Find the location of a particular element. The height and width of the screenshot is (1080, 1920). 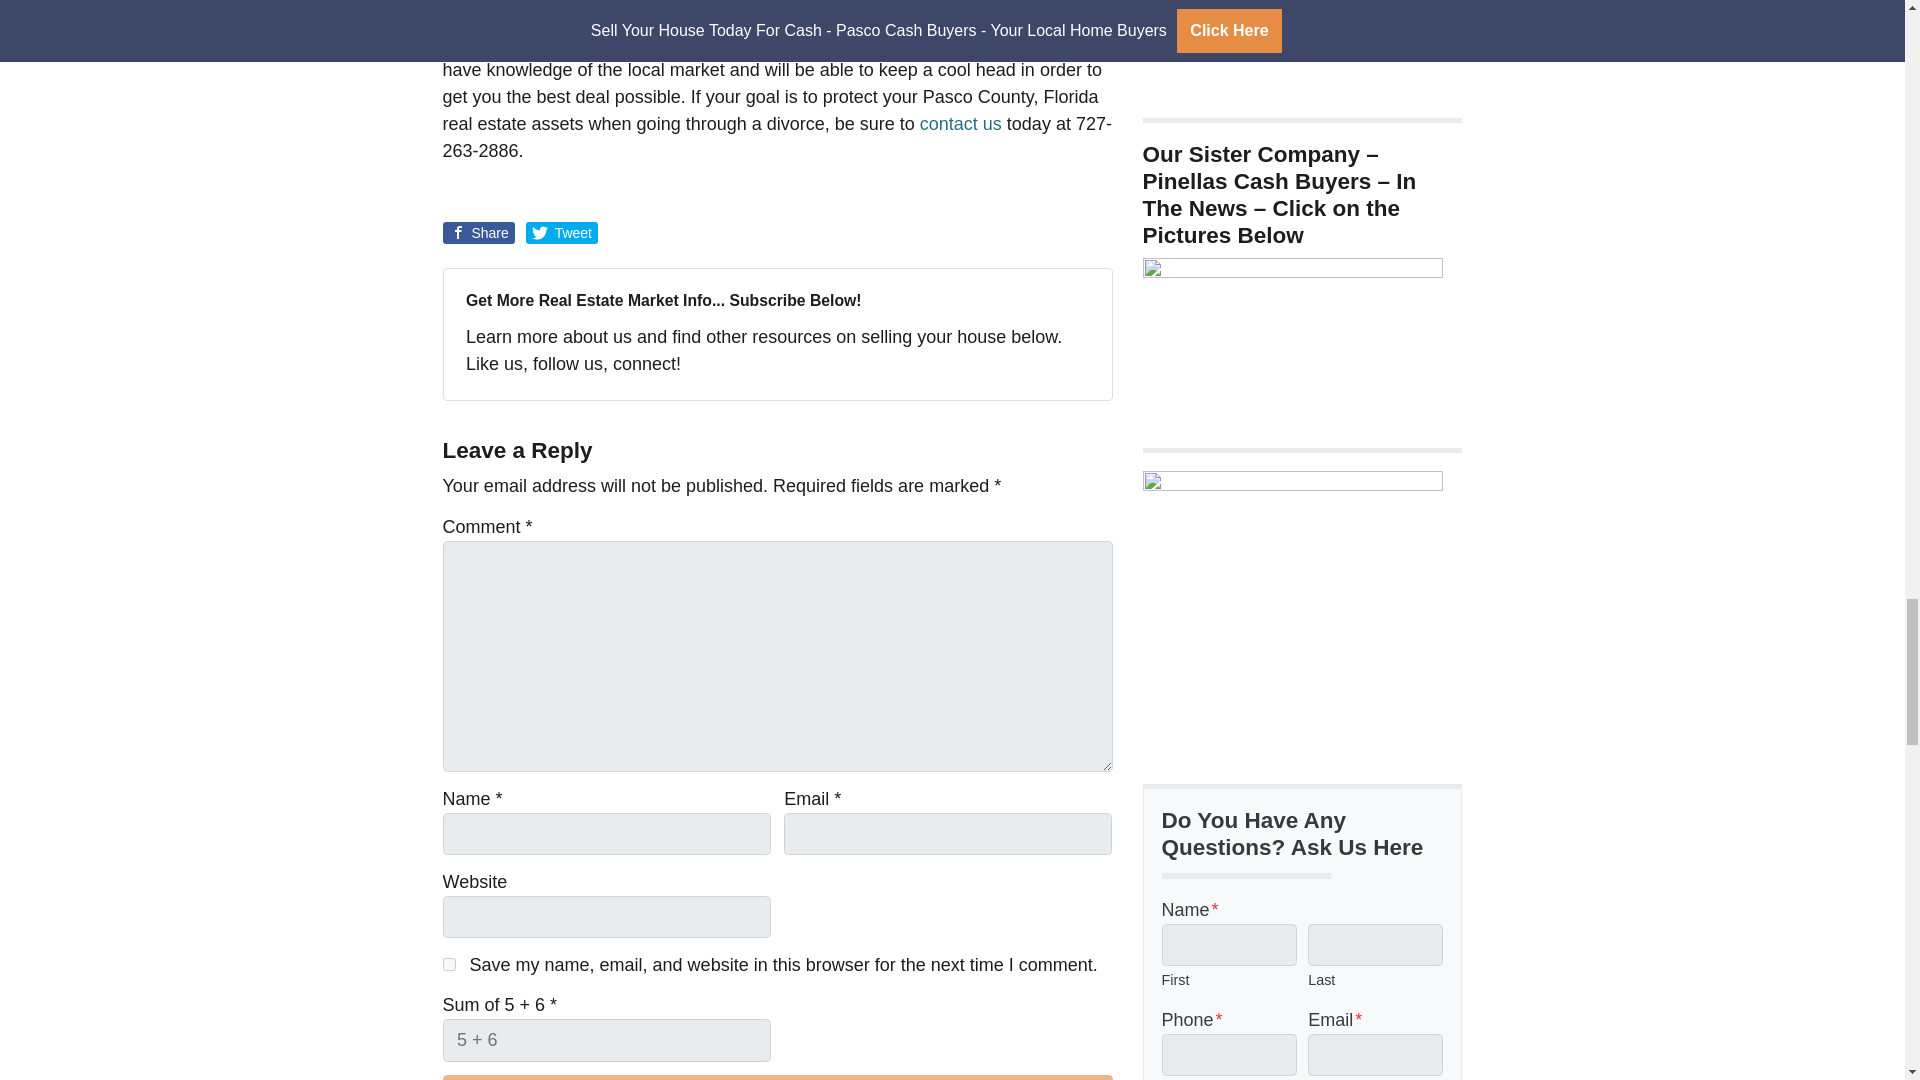

Share on Twitter is located at coordinates (562, 233).